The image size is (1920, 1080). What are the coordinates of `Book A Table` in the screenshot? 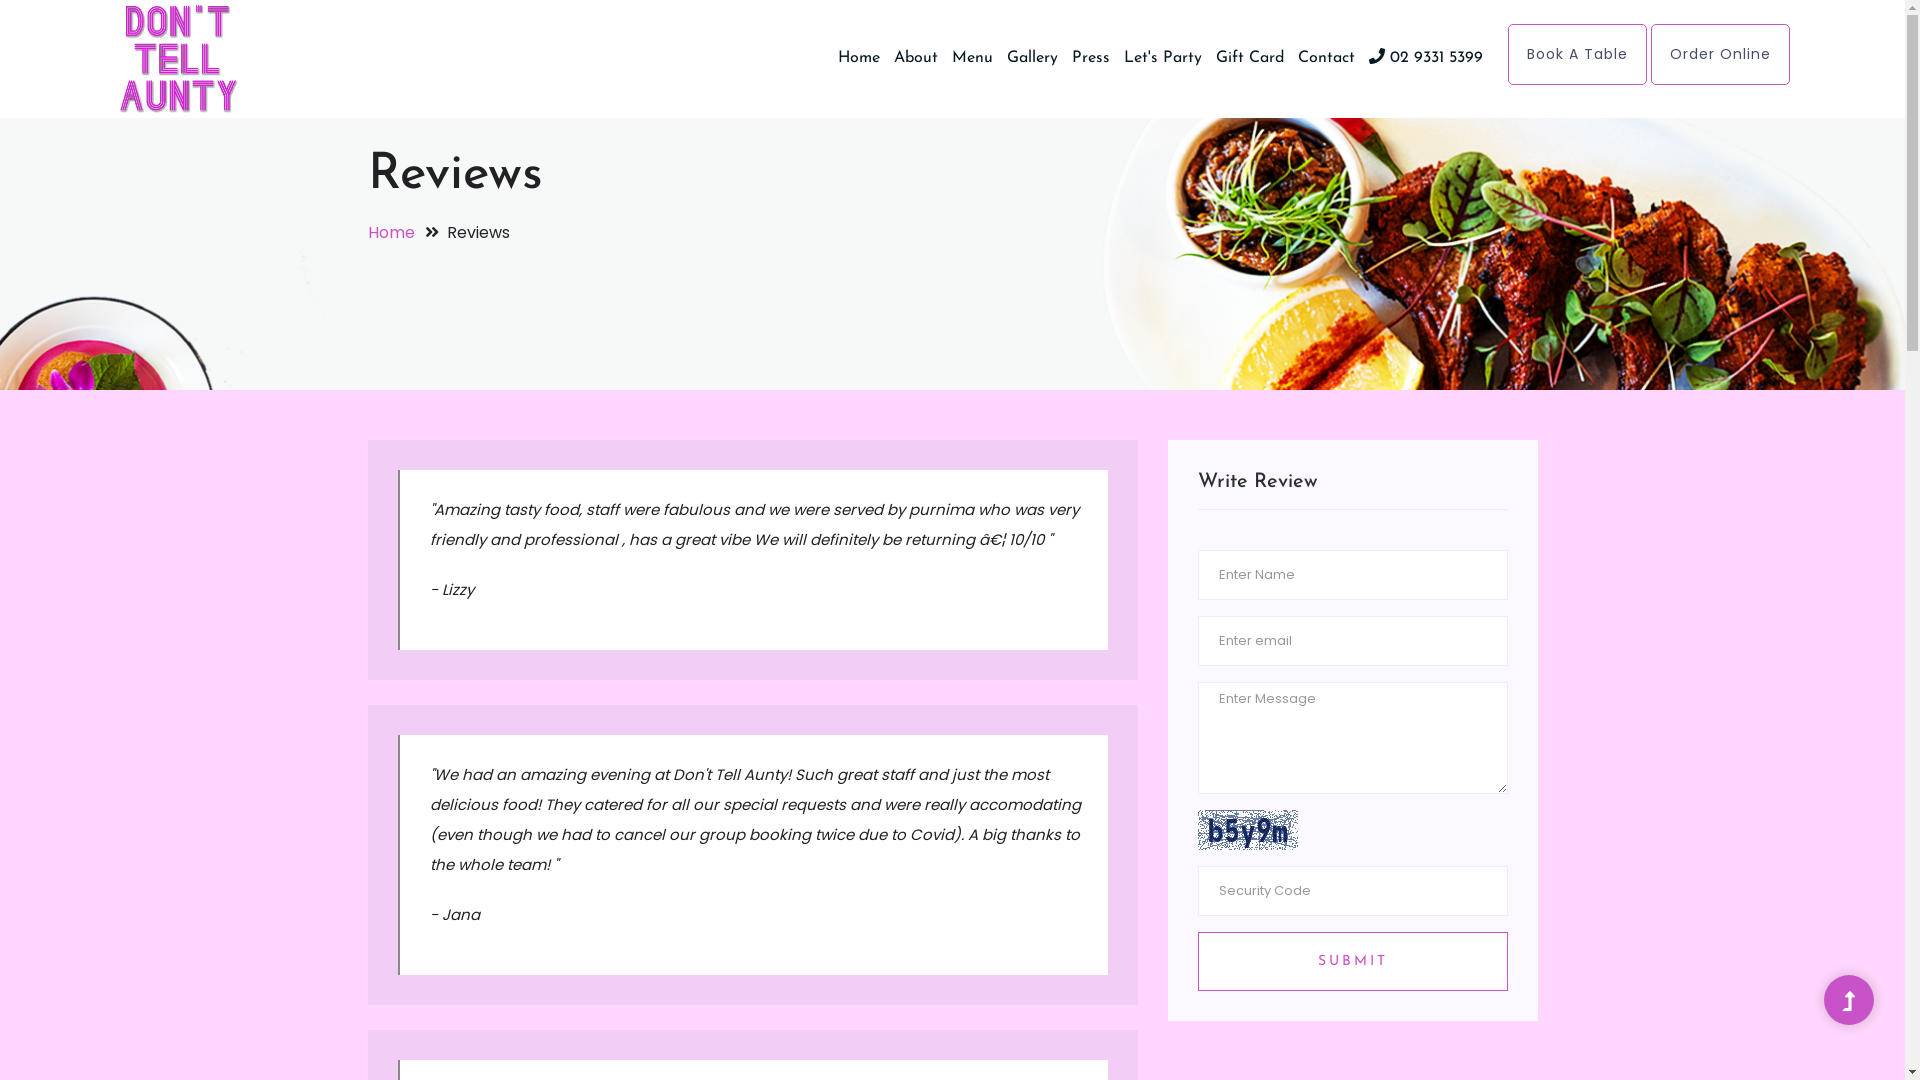 It's located at (1578, 54).